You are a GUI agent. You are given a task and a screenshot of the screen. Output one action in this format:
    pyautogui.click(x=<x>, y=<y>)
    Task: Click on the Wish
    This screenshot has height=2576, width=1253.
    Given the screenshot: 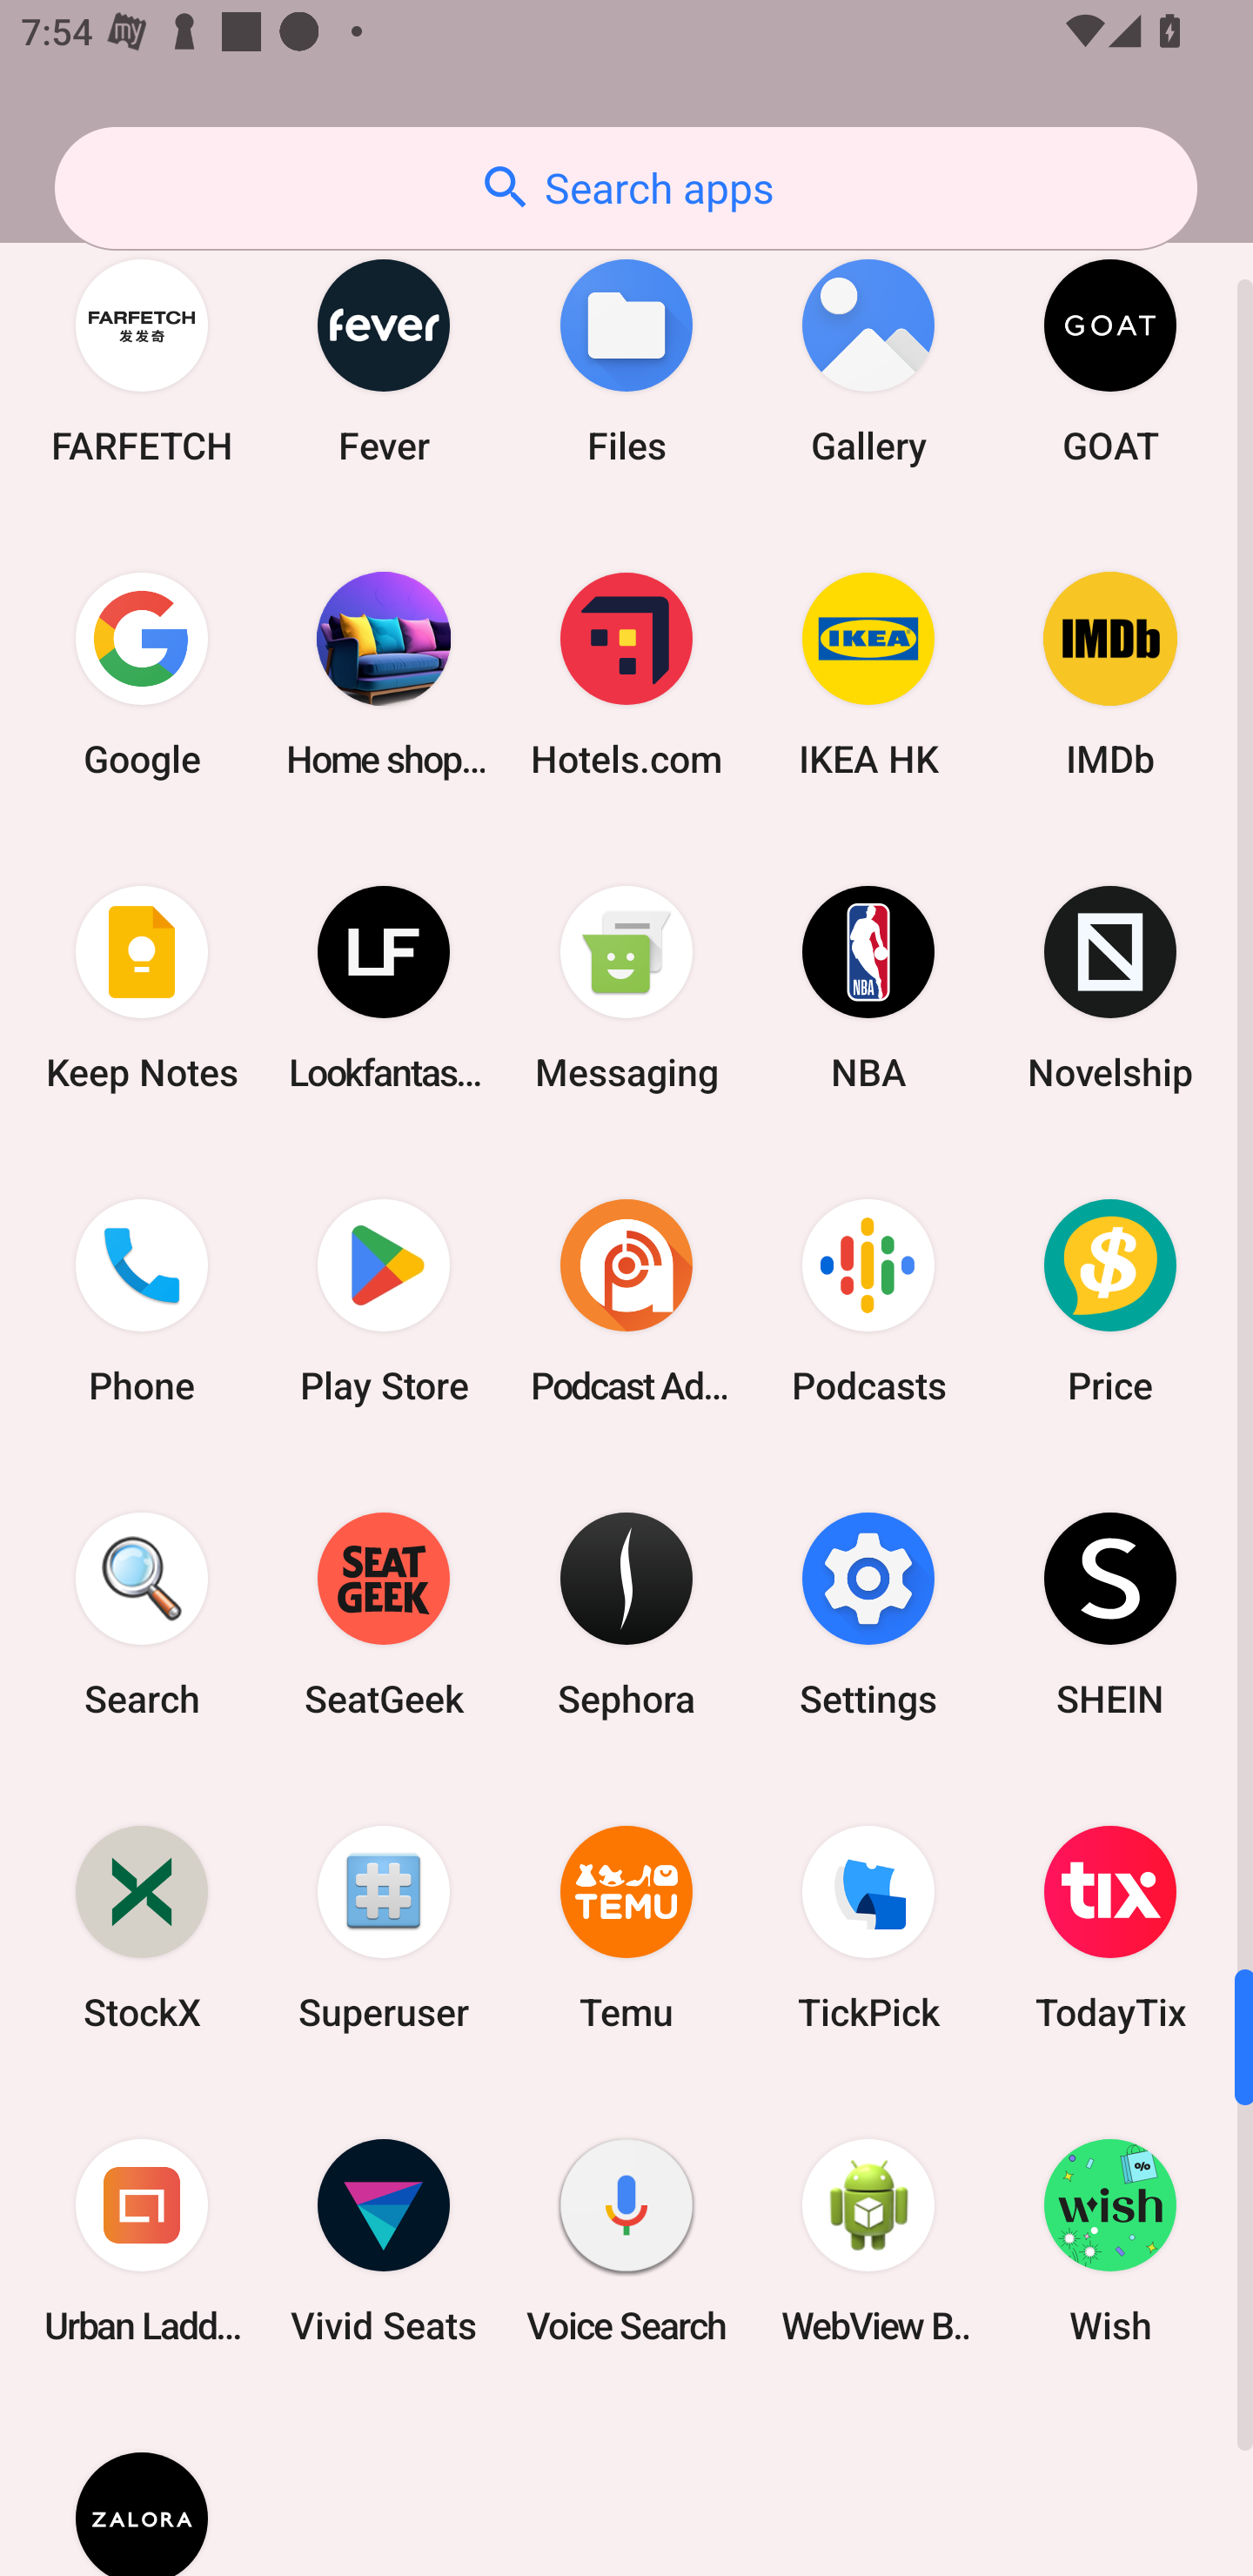 What is the action you would take?
    pyautogui.click(x=1110, y=2240)
    